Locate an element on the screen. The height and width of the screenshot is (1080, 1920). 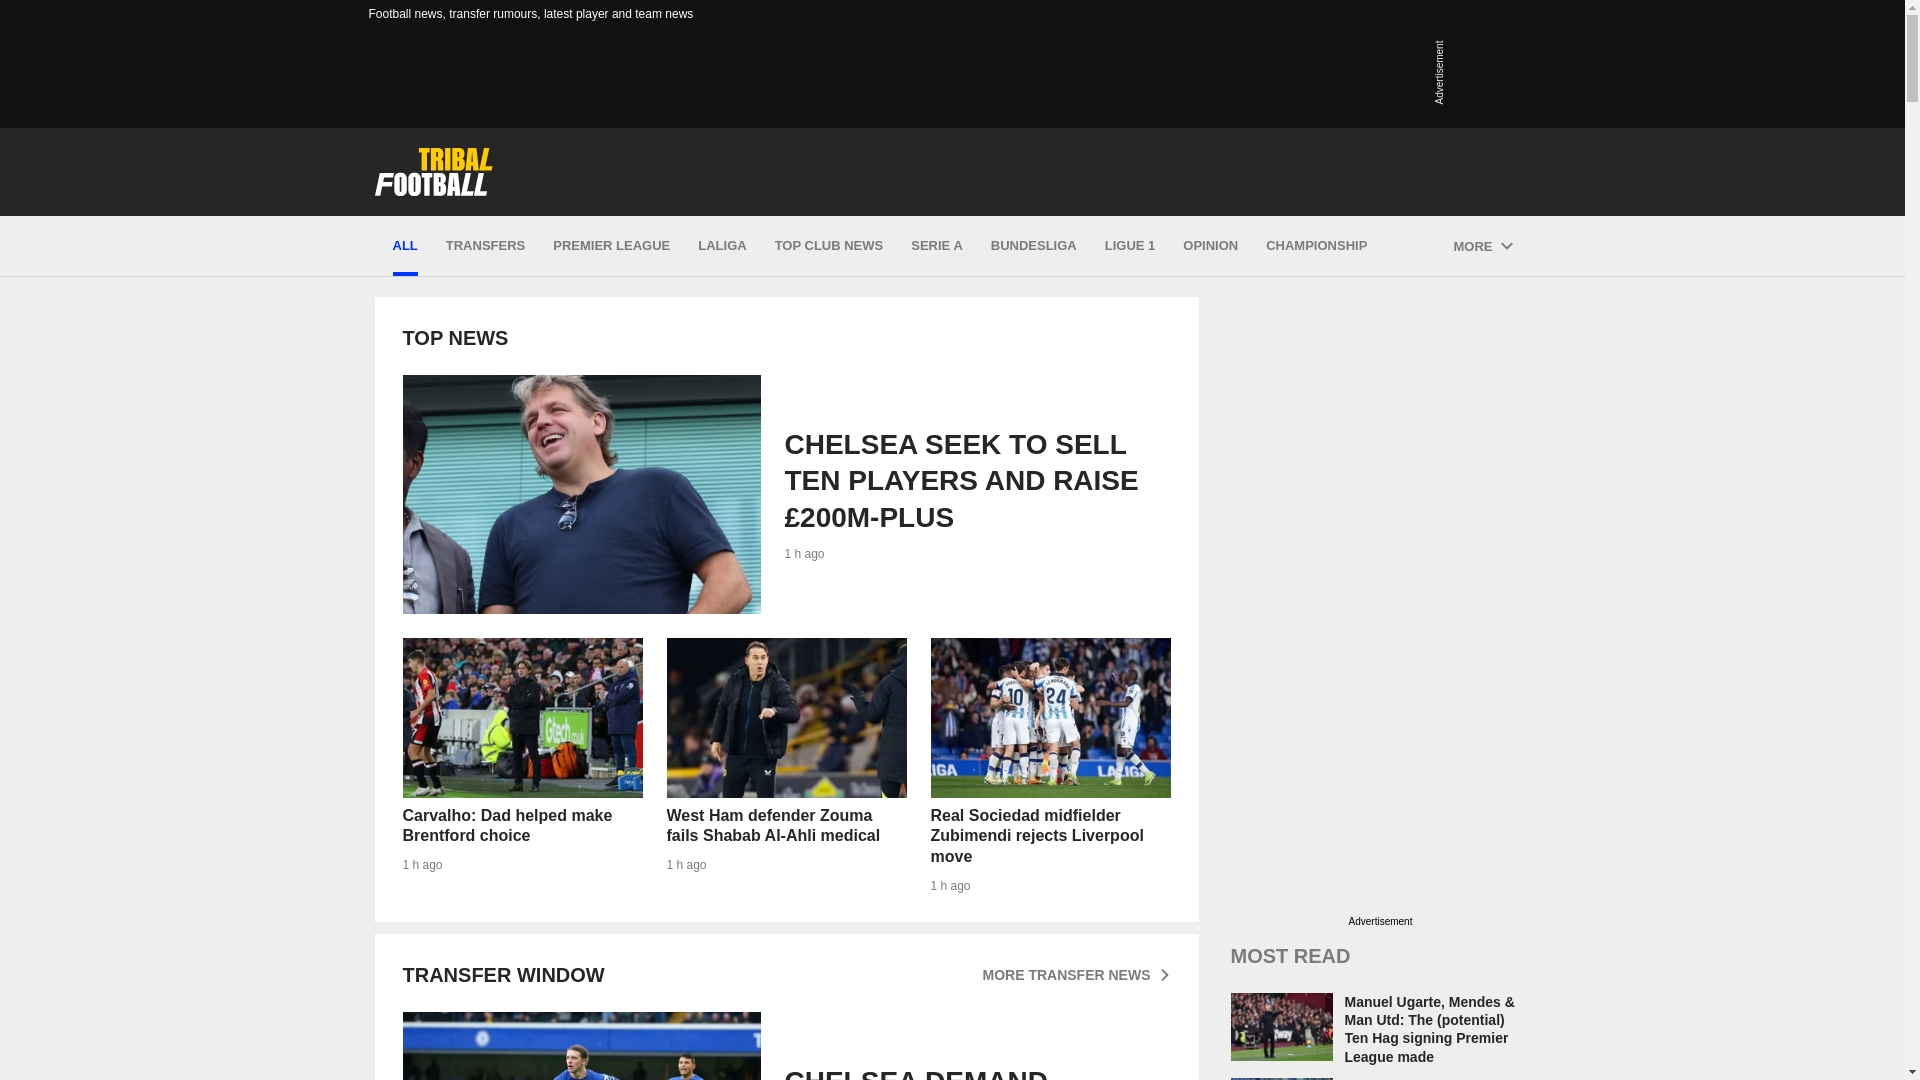
TOP CLUB NEWS is located at coordinates (1210, 246).